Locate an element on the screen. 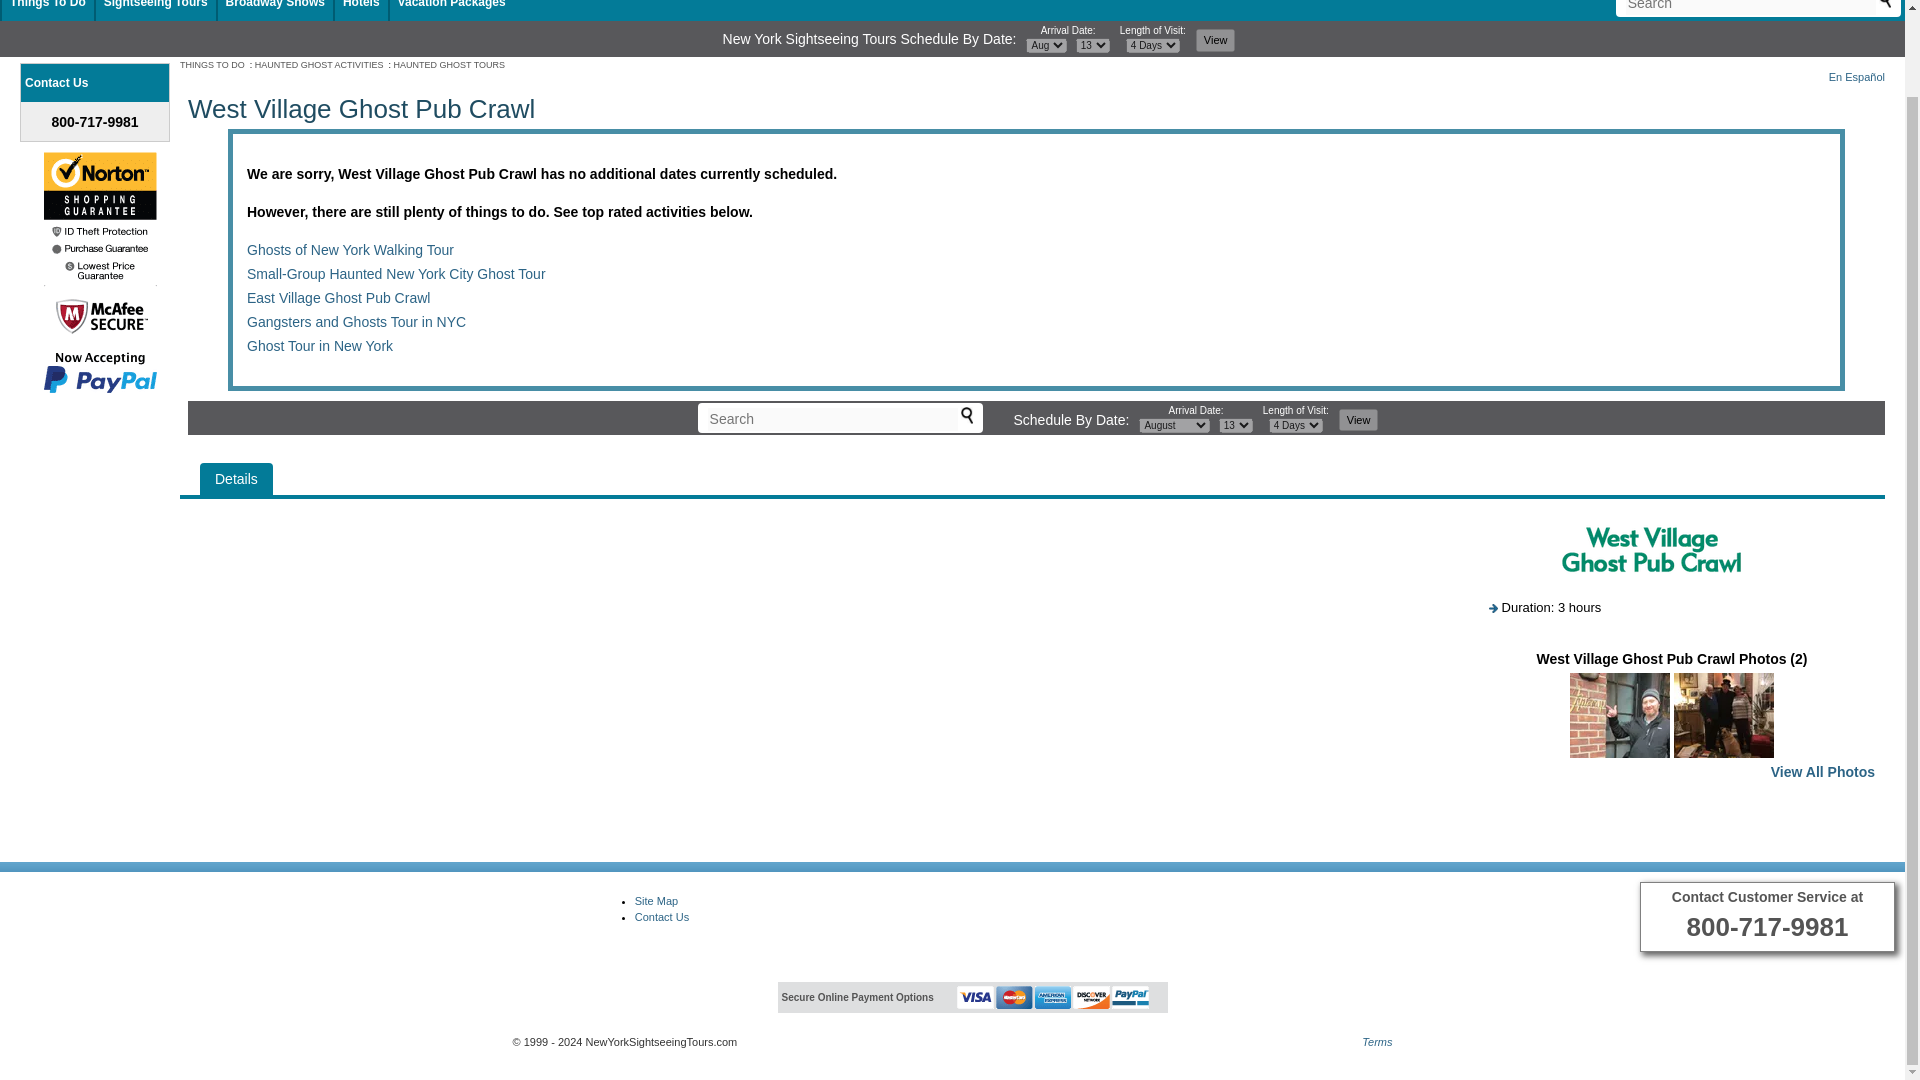 The height and width of the screenshot is (1080, 1920). Details is located at coordinates (236, 478).